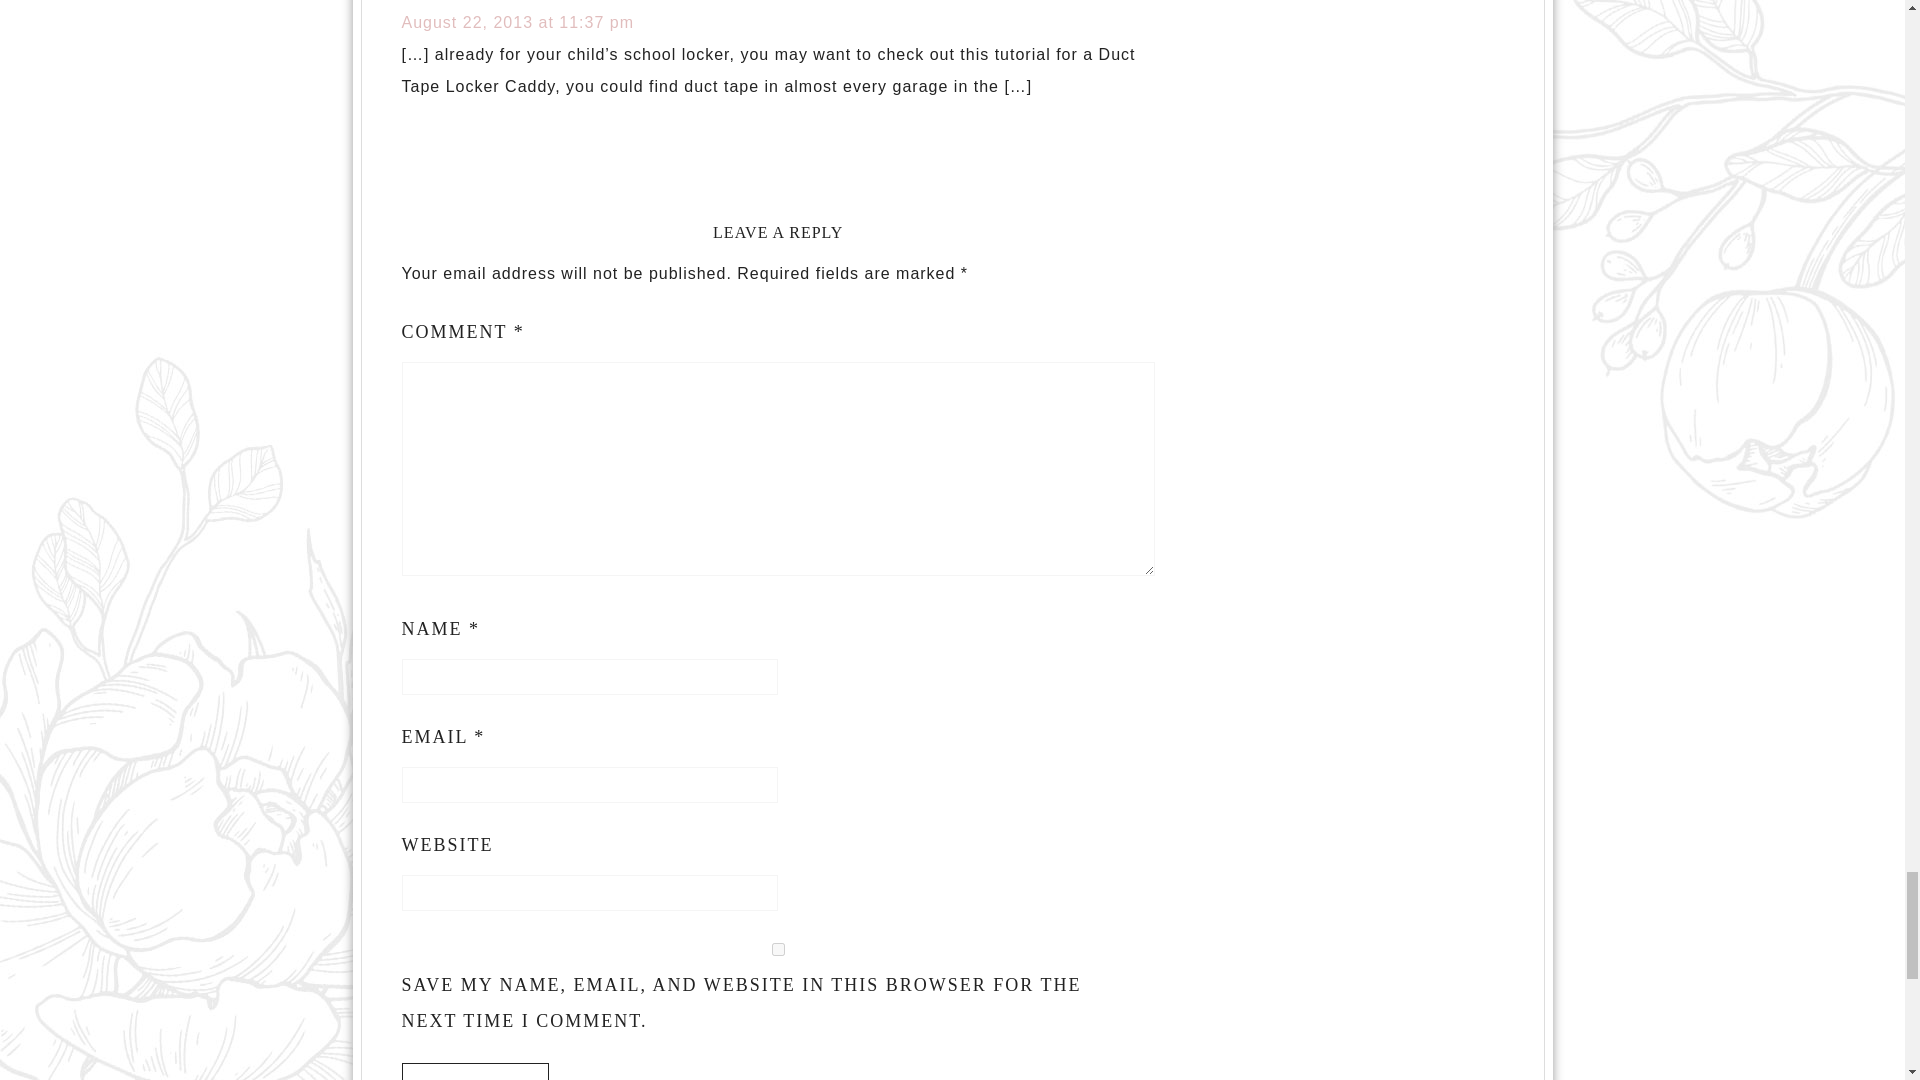  What do you see at coordinates (778, 948) in the screenshot?
I see `yes` at bounding box center [778, 948].